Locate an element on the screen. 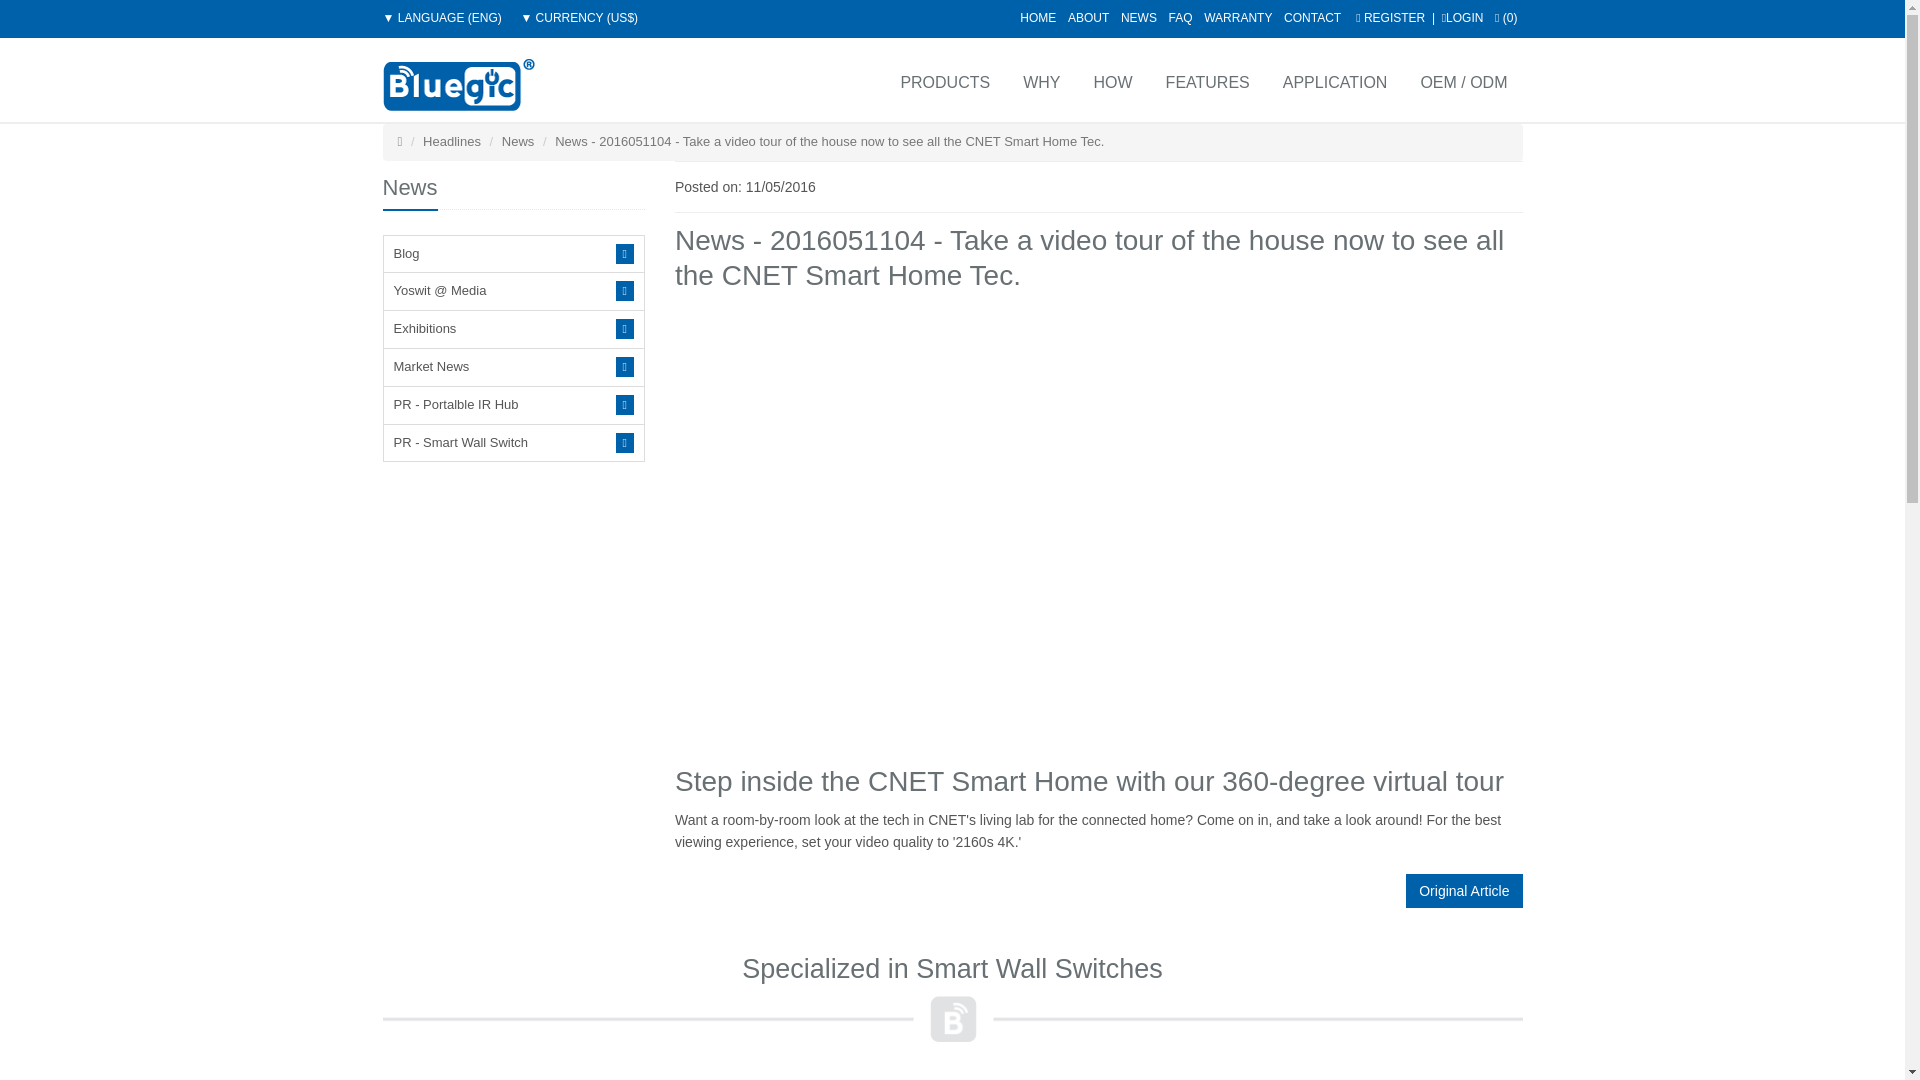 The width and height of the screenshot is (1920, 1080). ABOUT is located at coordinates (1088, 17).